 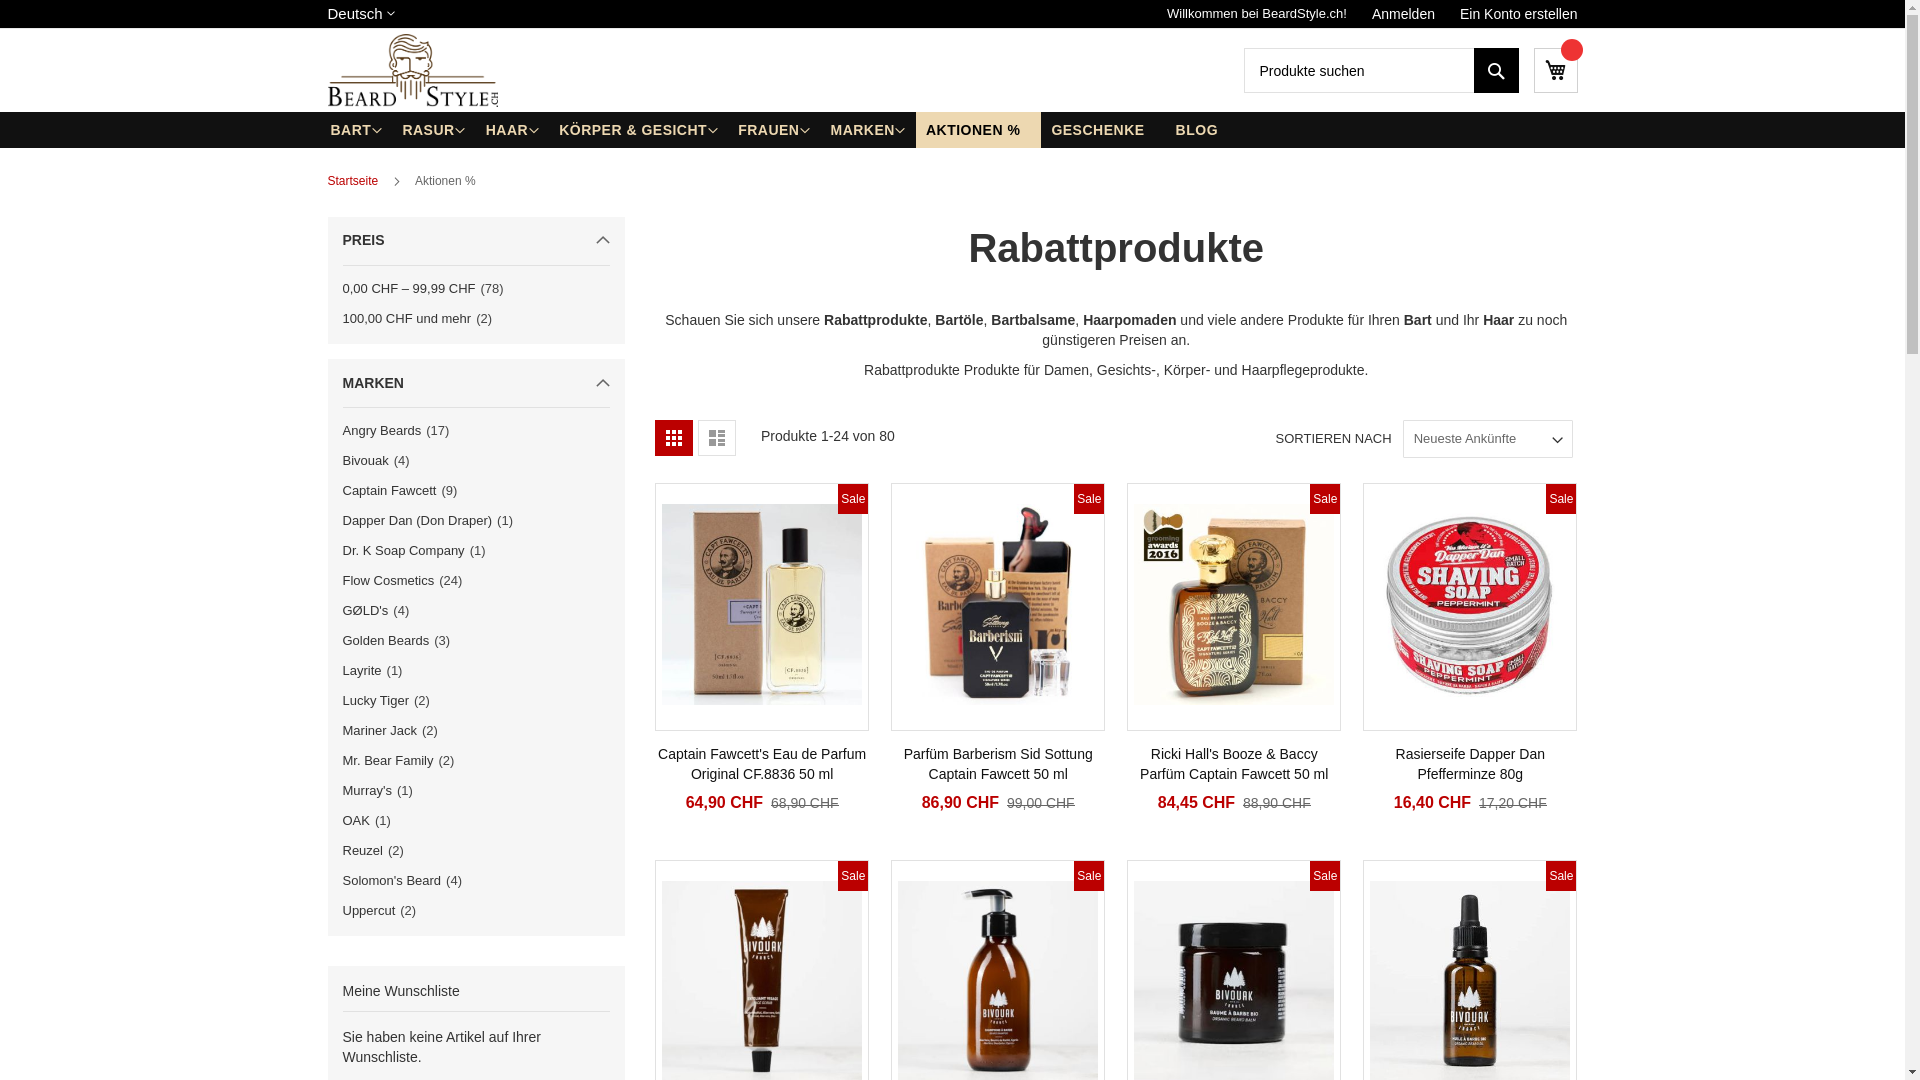 What do you see at coordinates (1202, 130) in the screenshot?
I see `BLOG` at bounding box center [1202, 130].